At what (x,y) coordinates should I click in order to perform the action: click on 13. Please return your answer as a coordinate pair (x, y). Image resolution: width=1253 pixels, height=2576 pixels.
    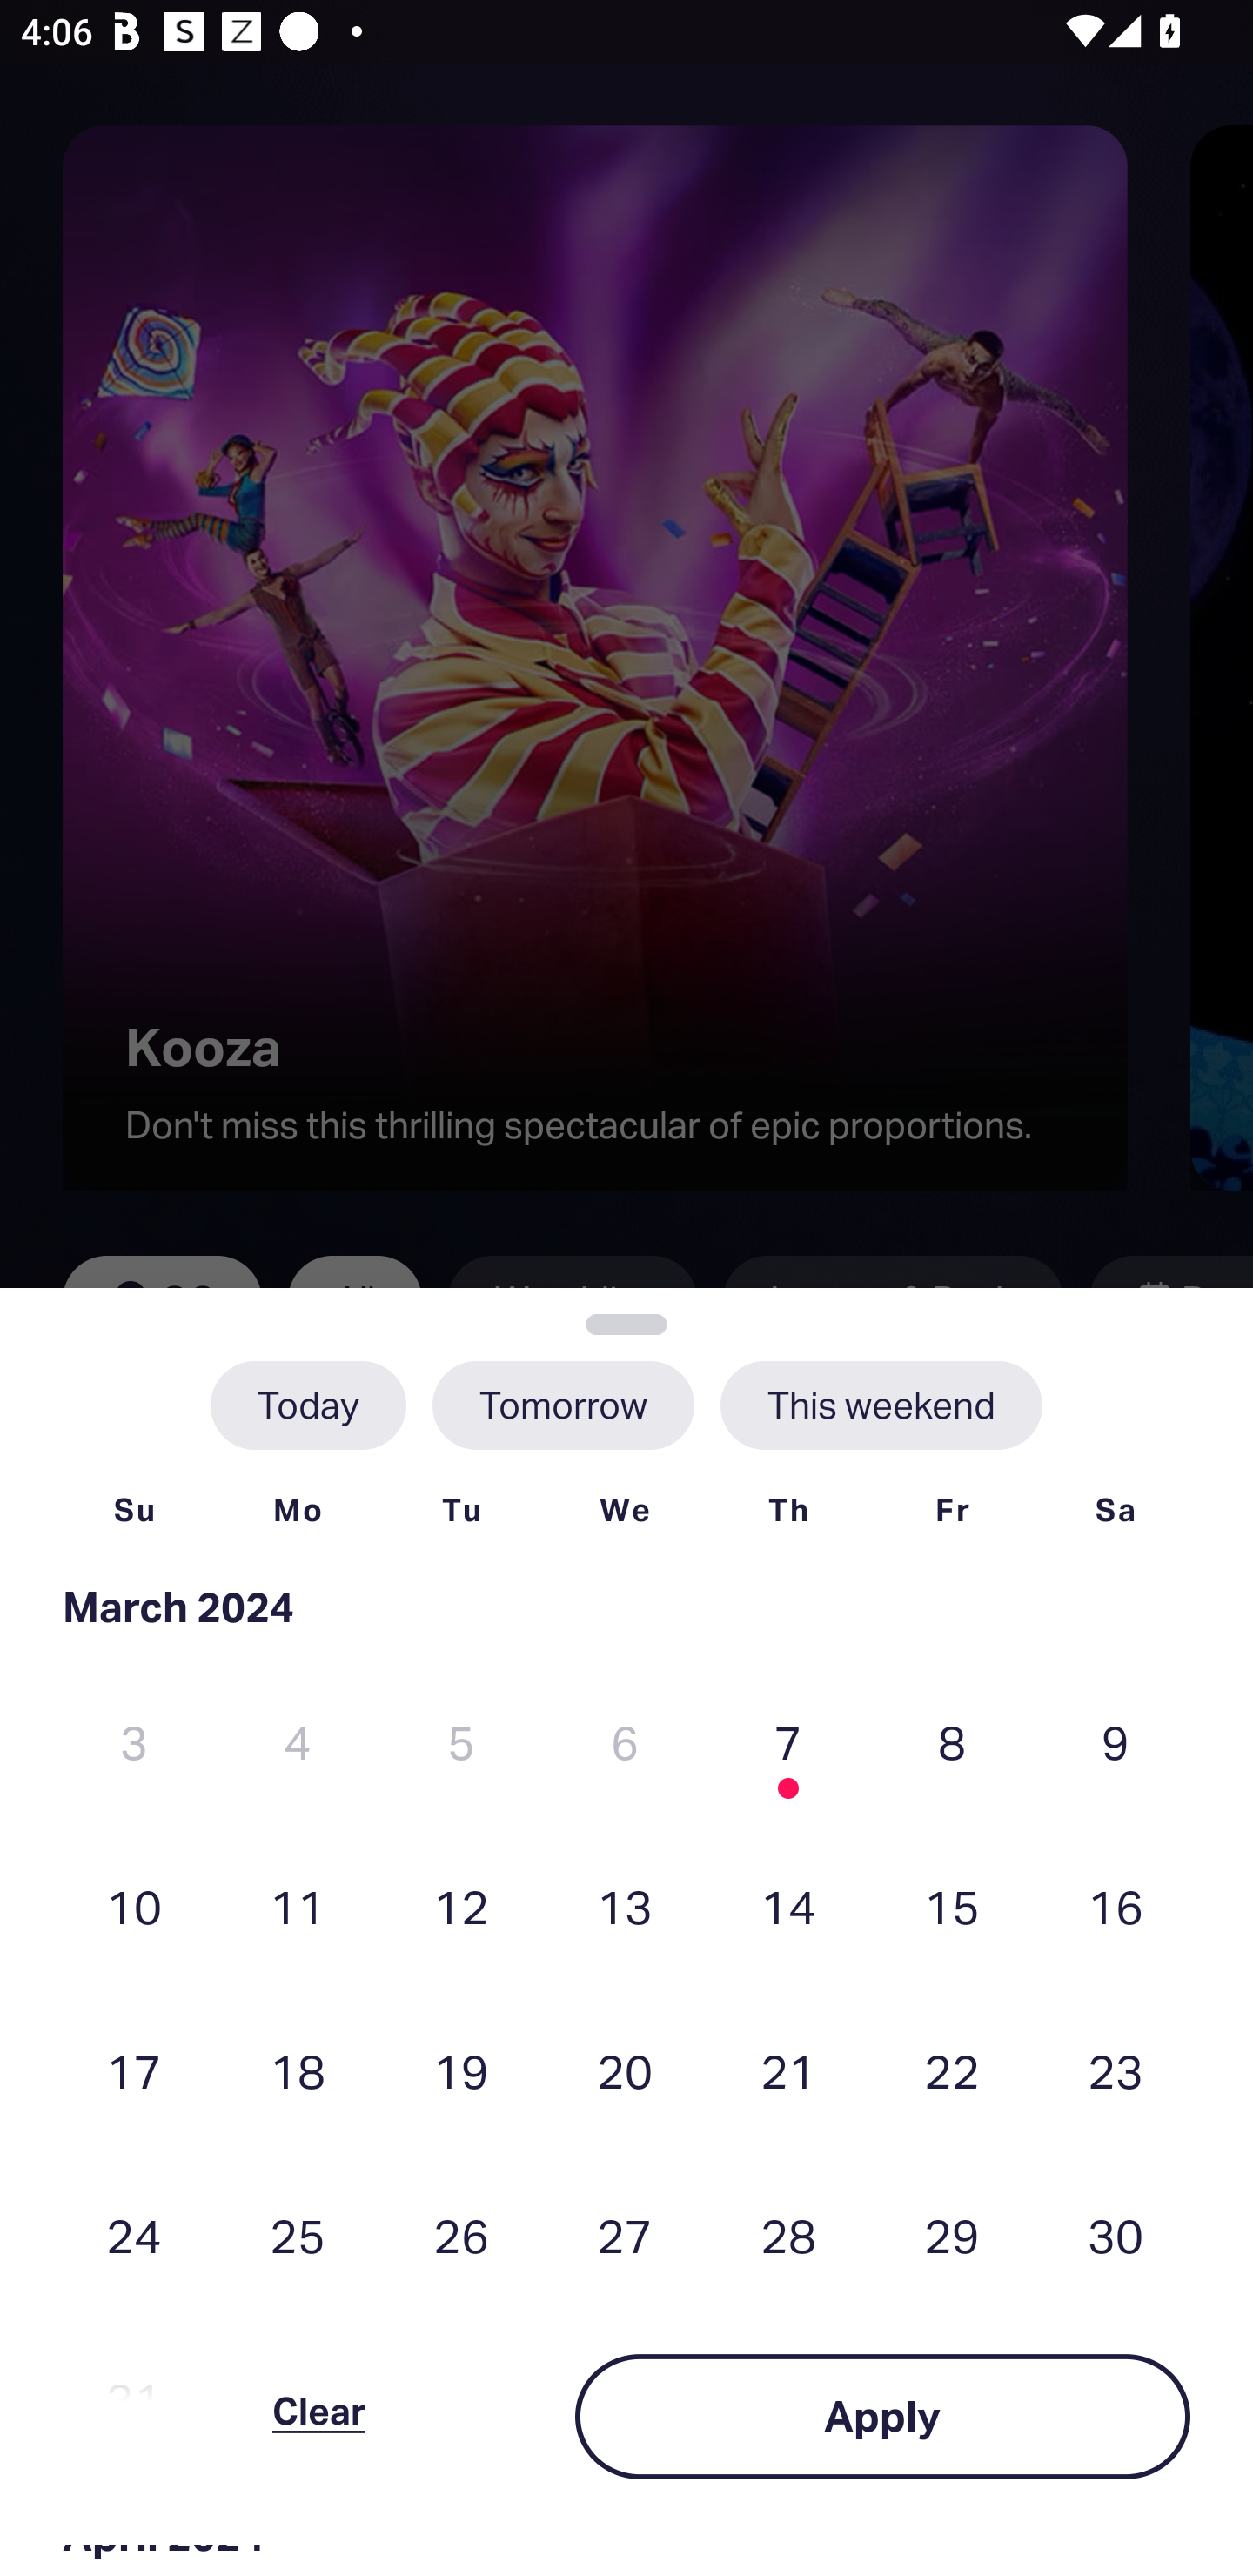
    Looking at the image, I should click on (625, 1906).